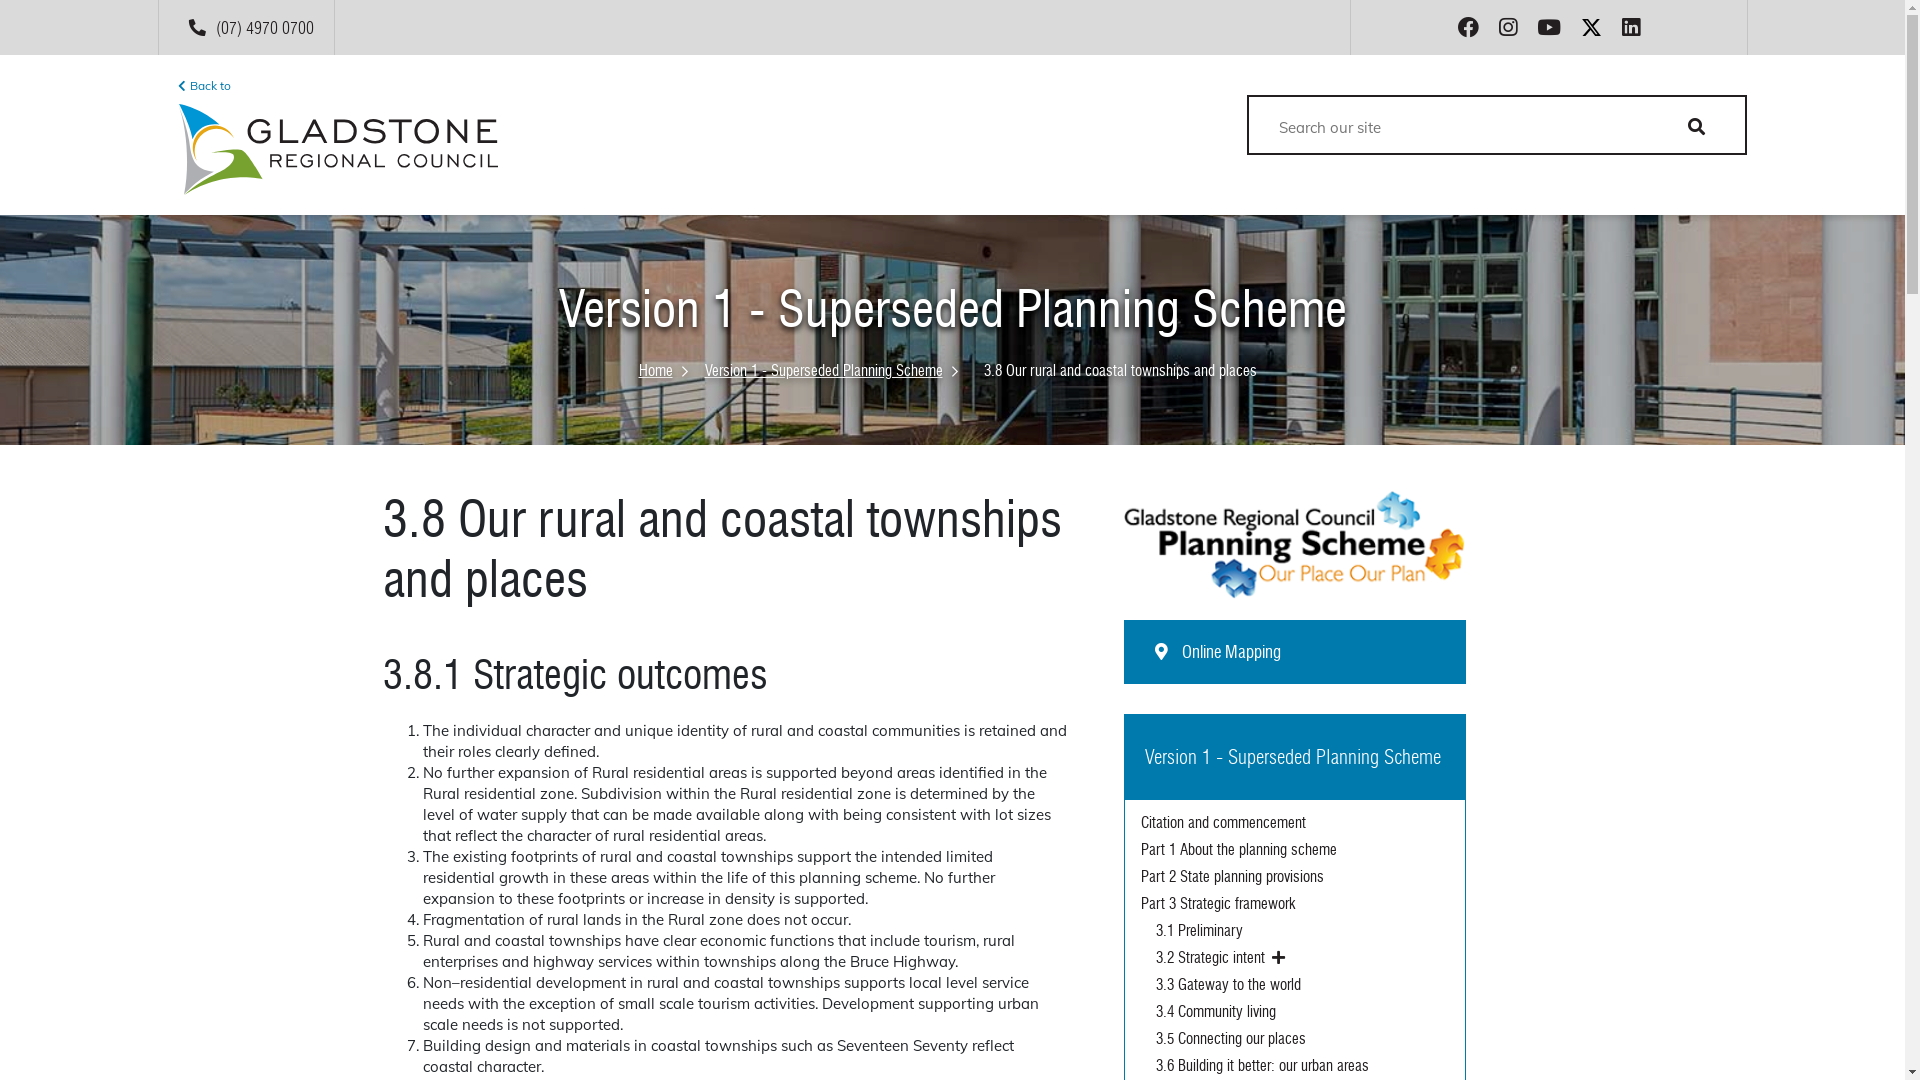 The width and height of the screenshot is (1920, 1080). I want to click on 3.3 Gateway to the world, so click(1302, 986).